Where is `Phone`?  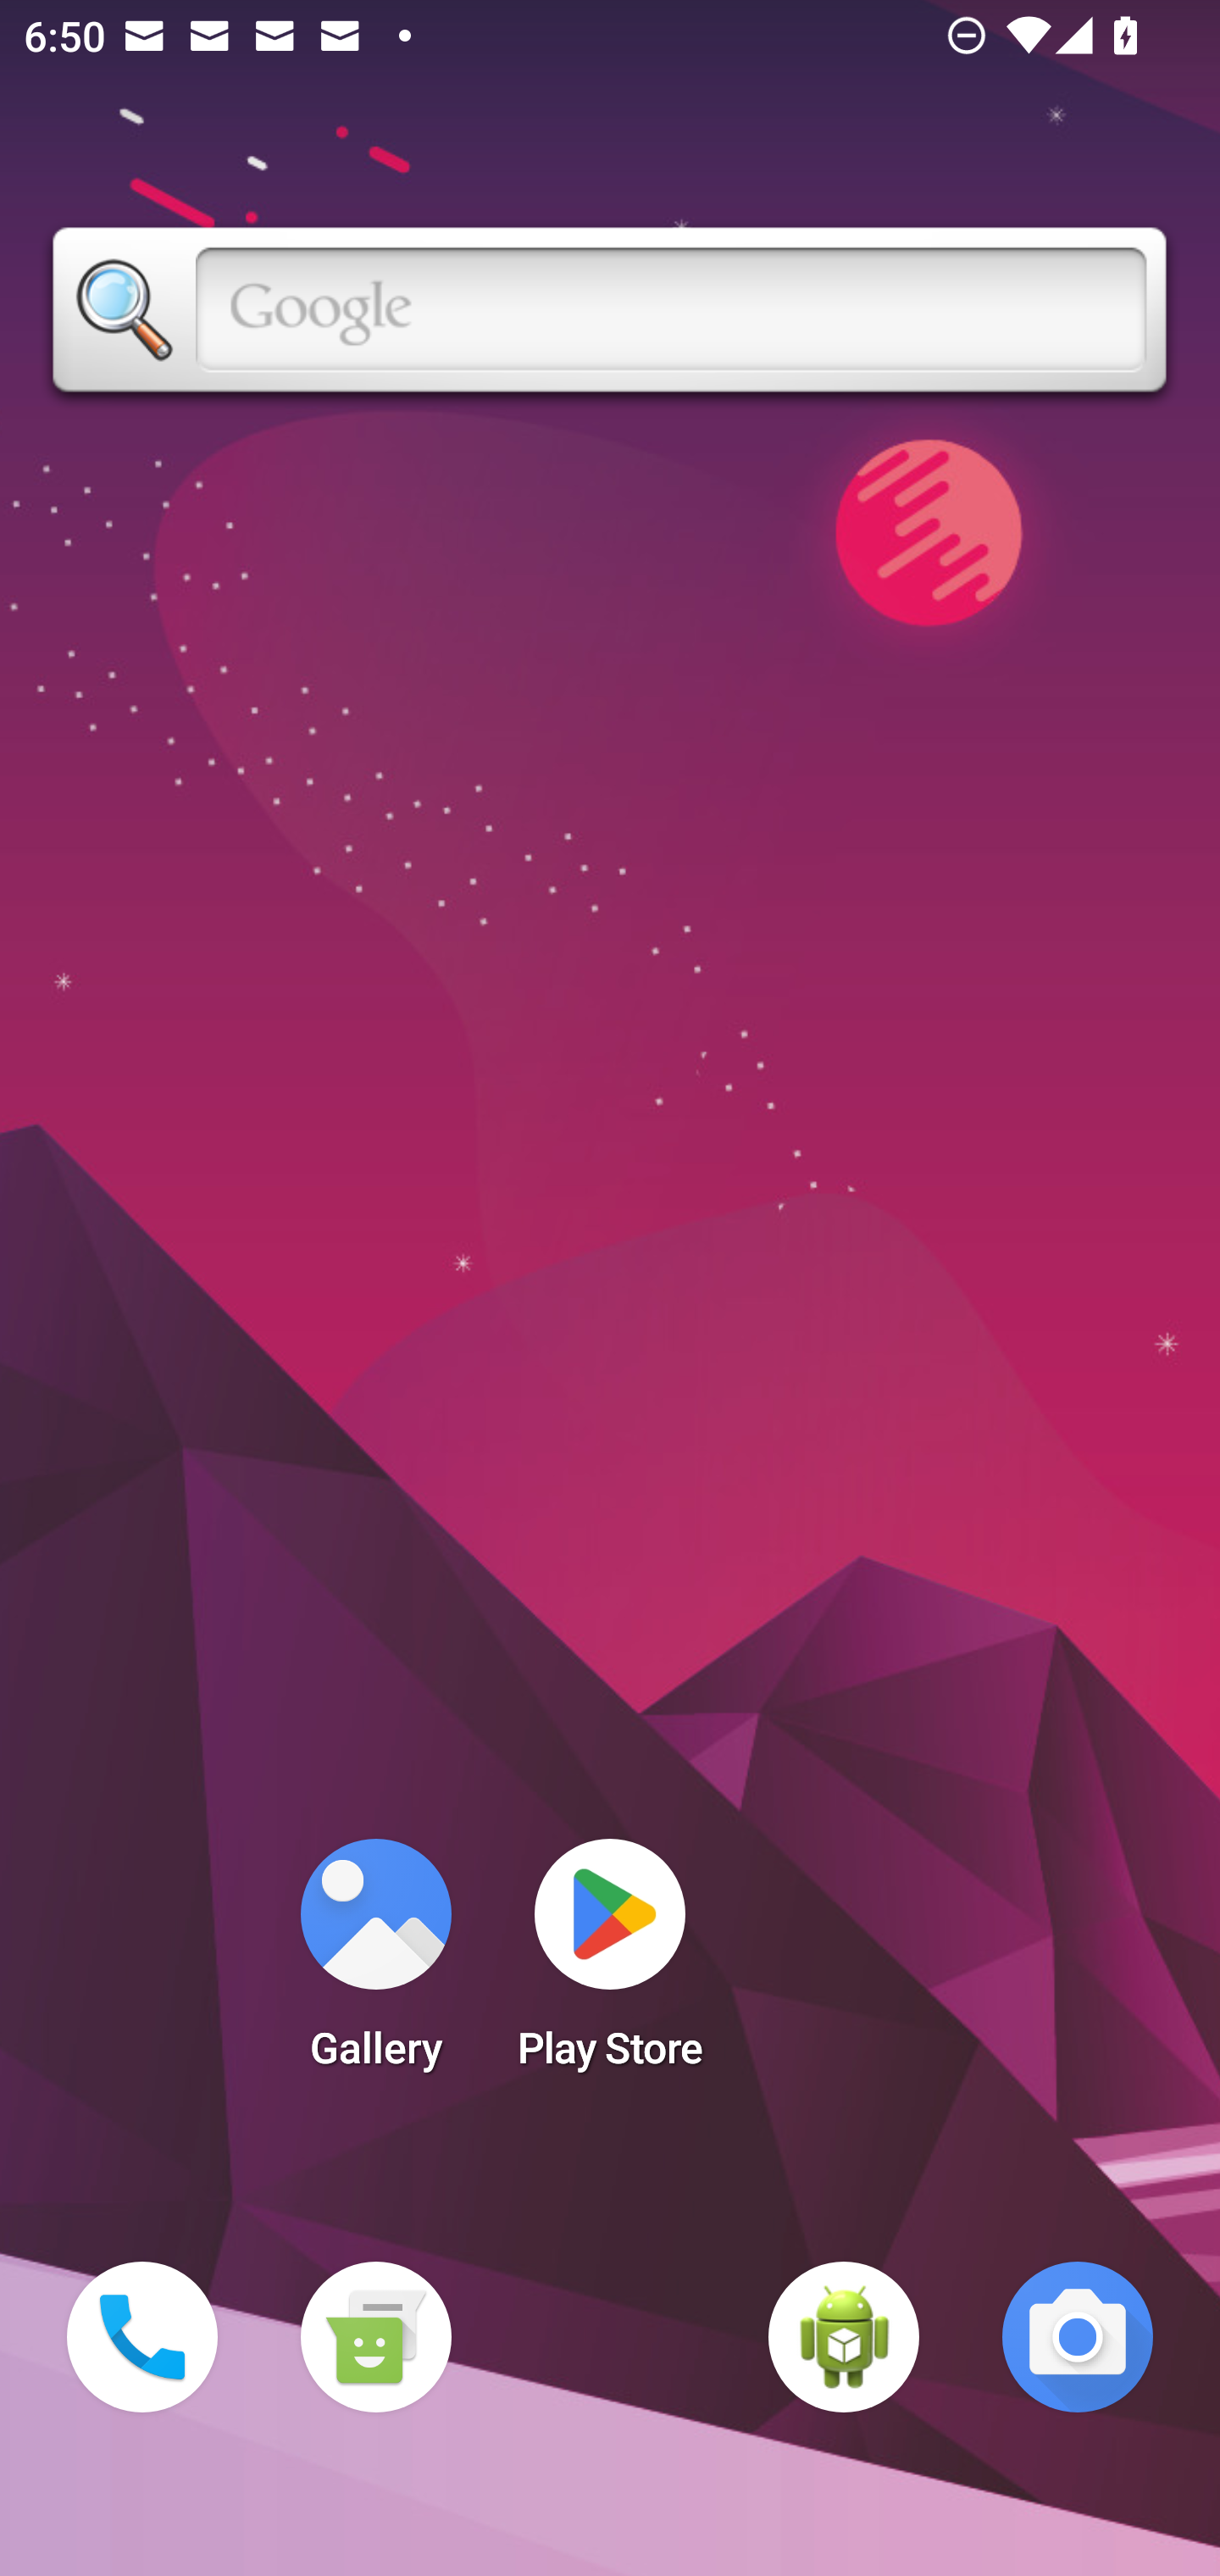
Phone is located at coordinates (142, 2337).